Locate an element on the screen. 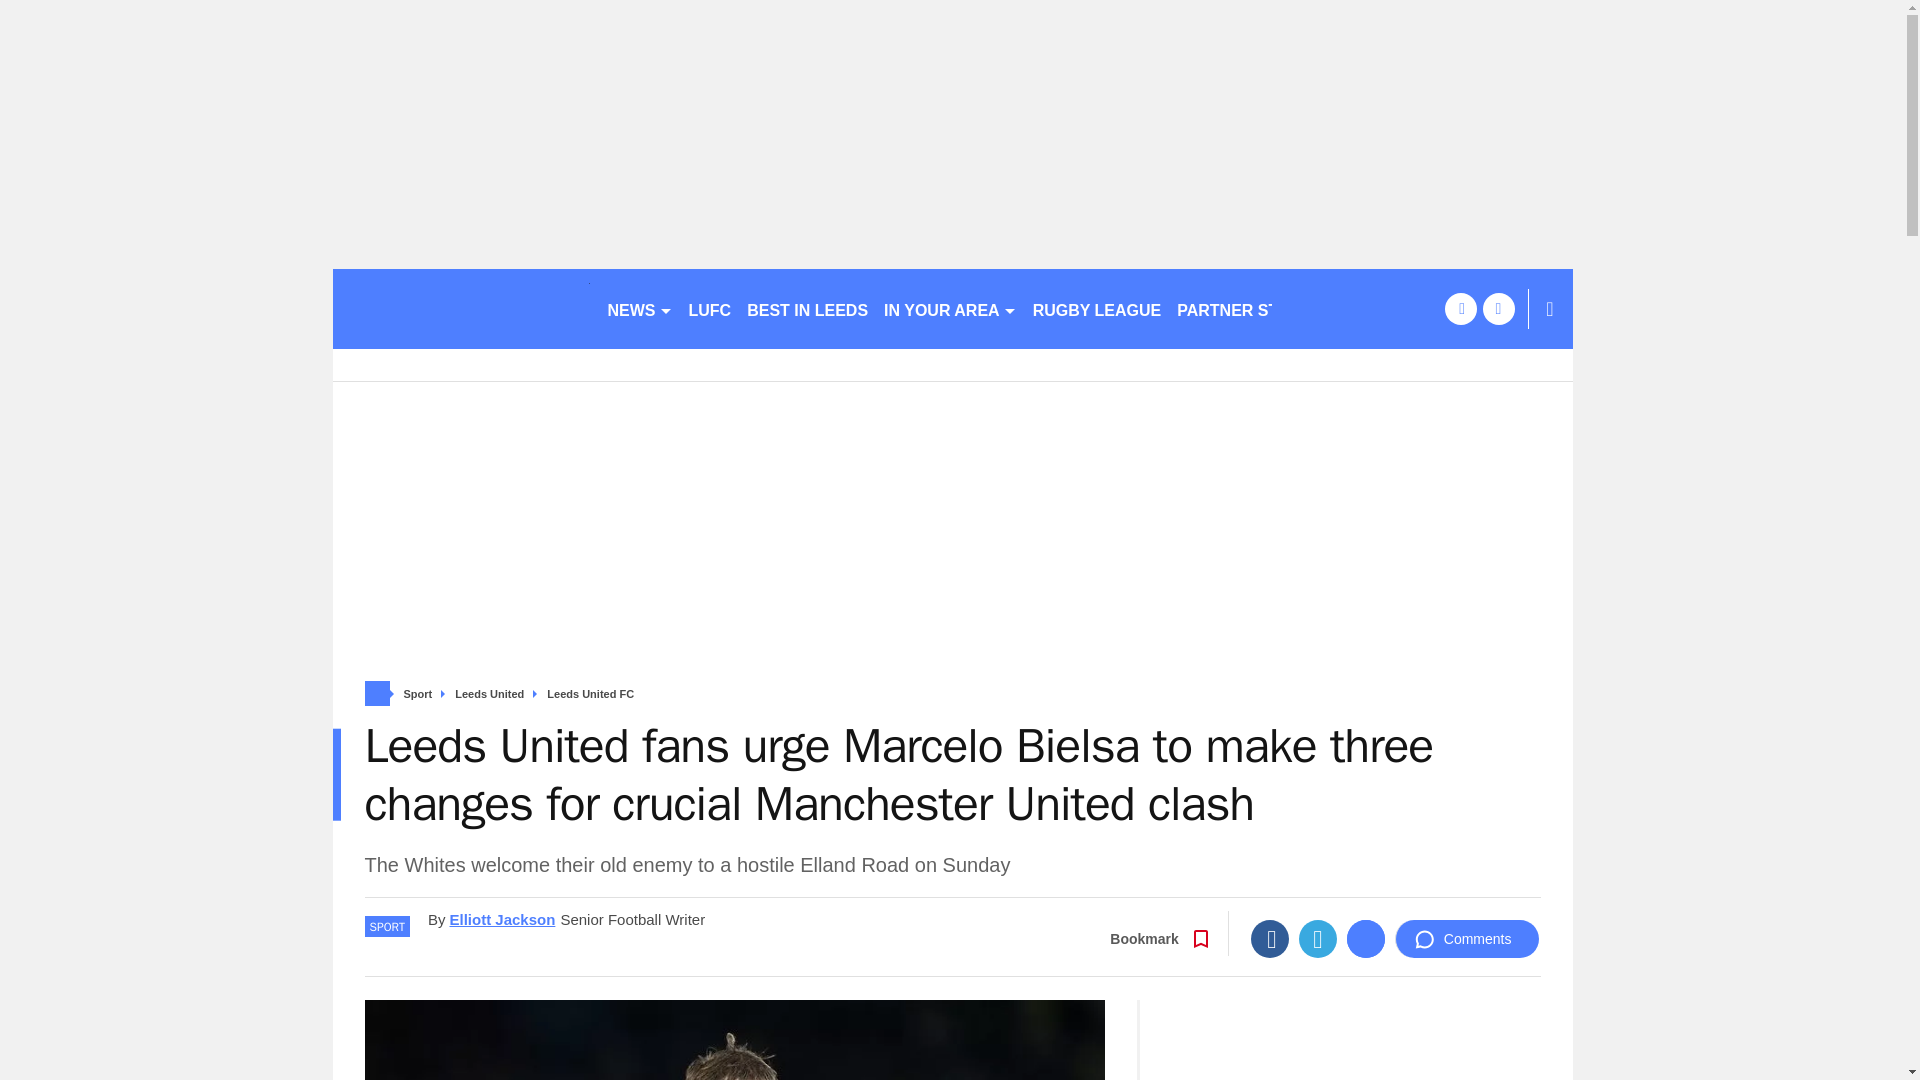  facebook is located at coordinates (1460, 308).